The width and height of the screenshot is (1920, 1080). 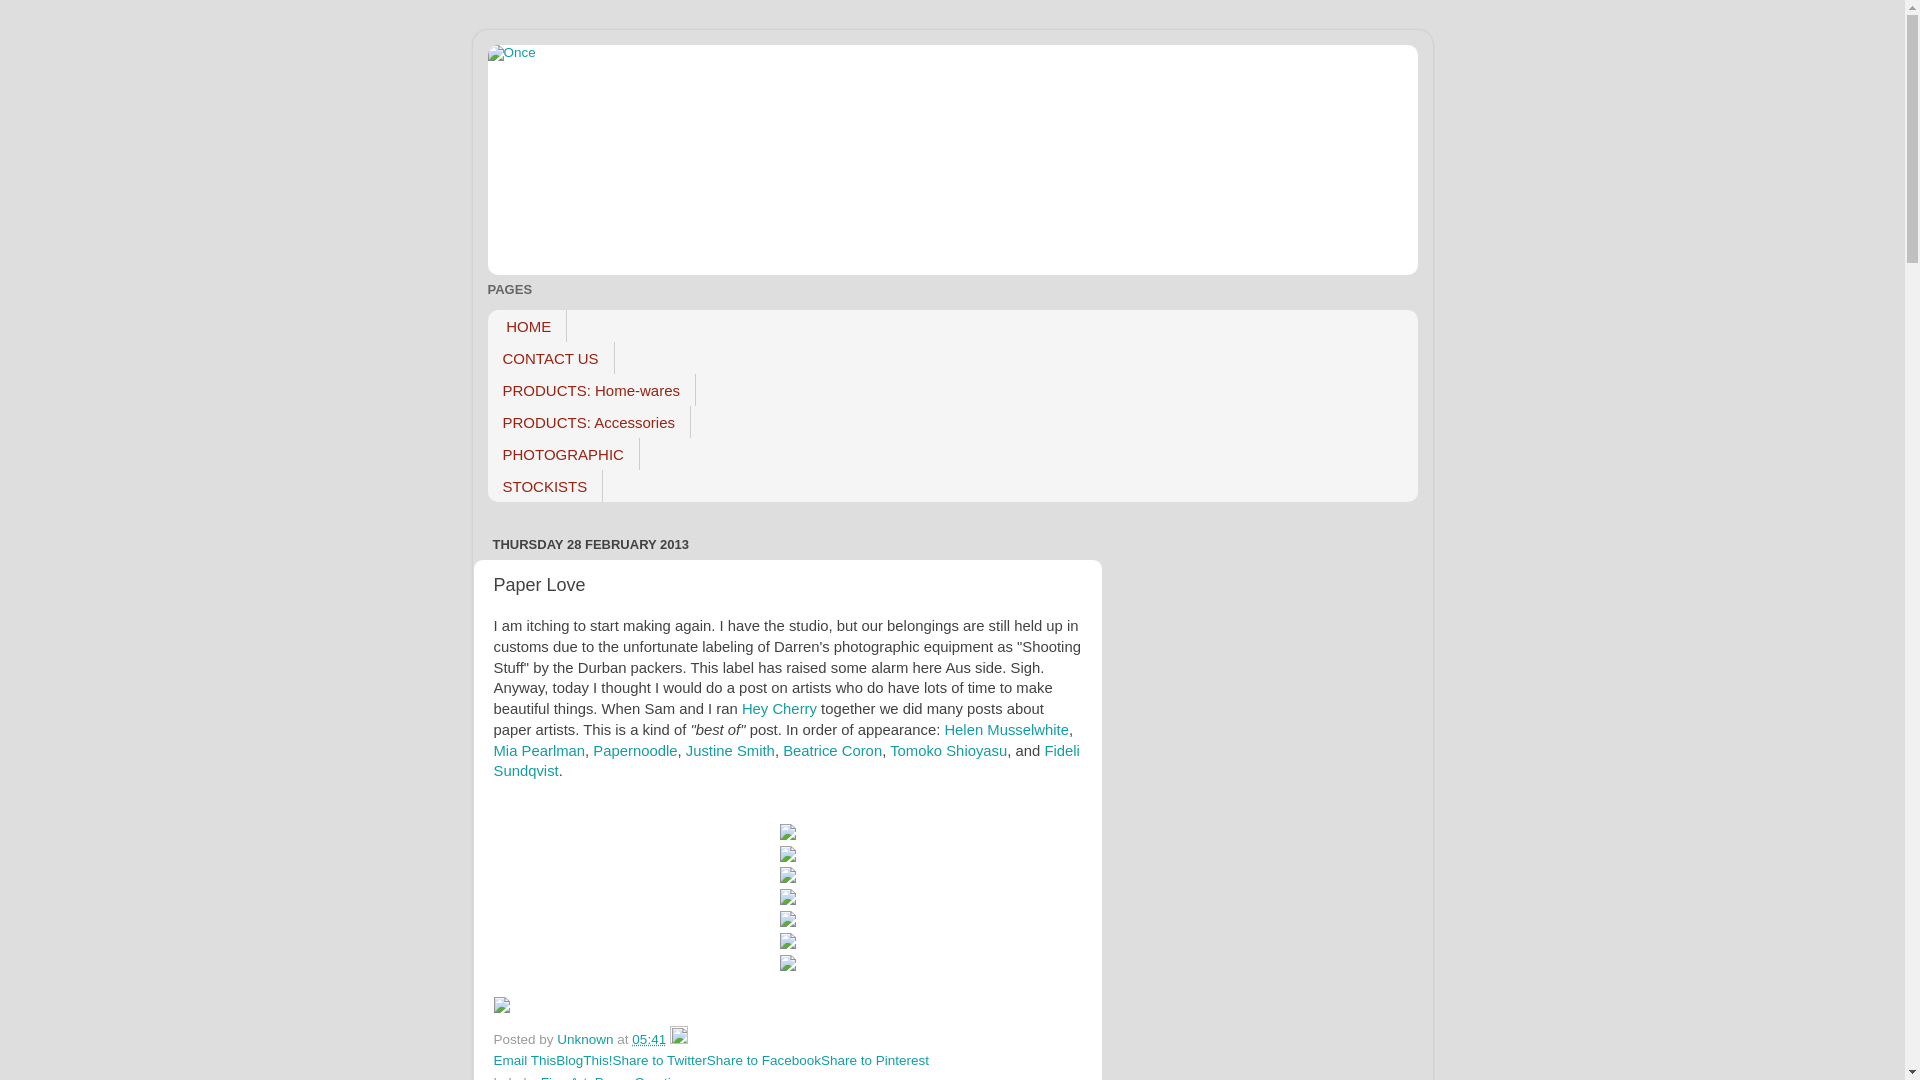 I want to click on CONTACT US, so click(x=552, y=358).